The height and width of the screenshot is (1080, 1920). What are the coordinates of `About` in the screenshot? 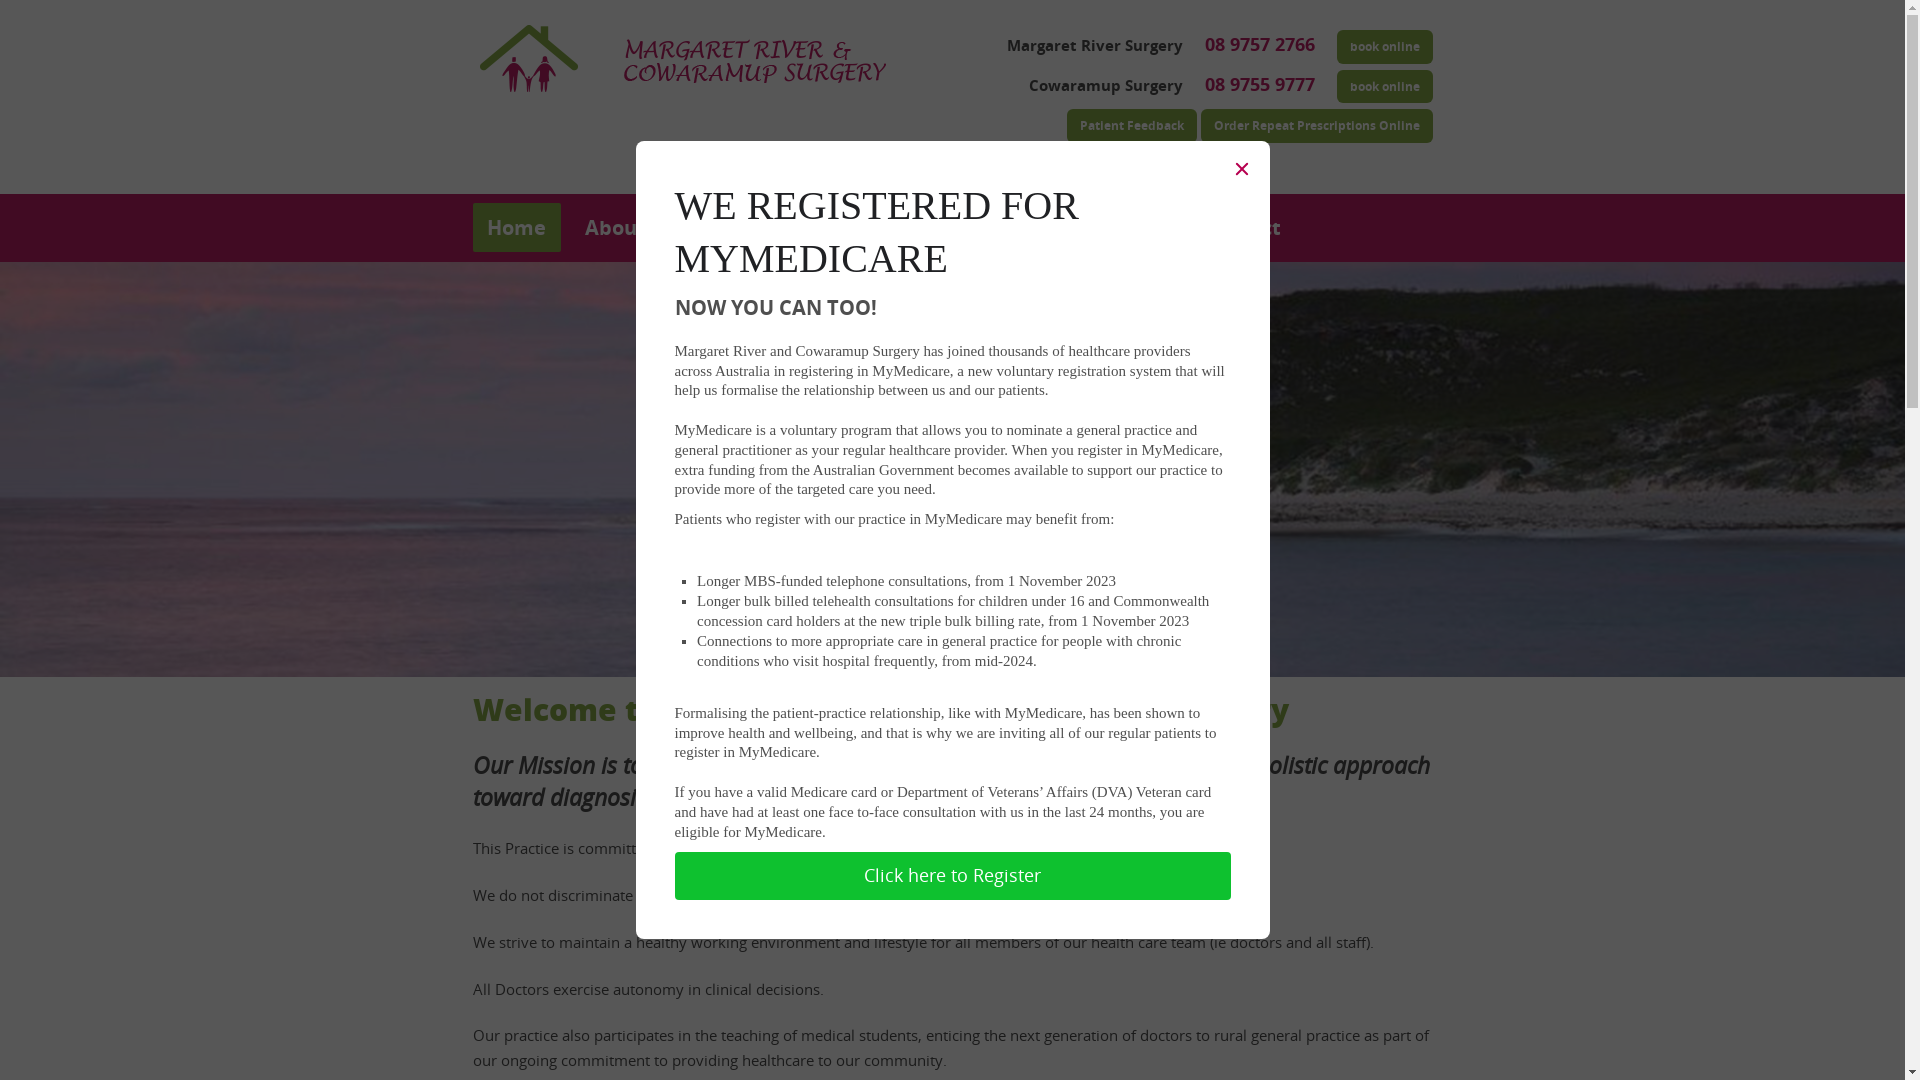 It's located at (615, 228).